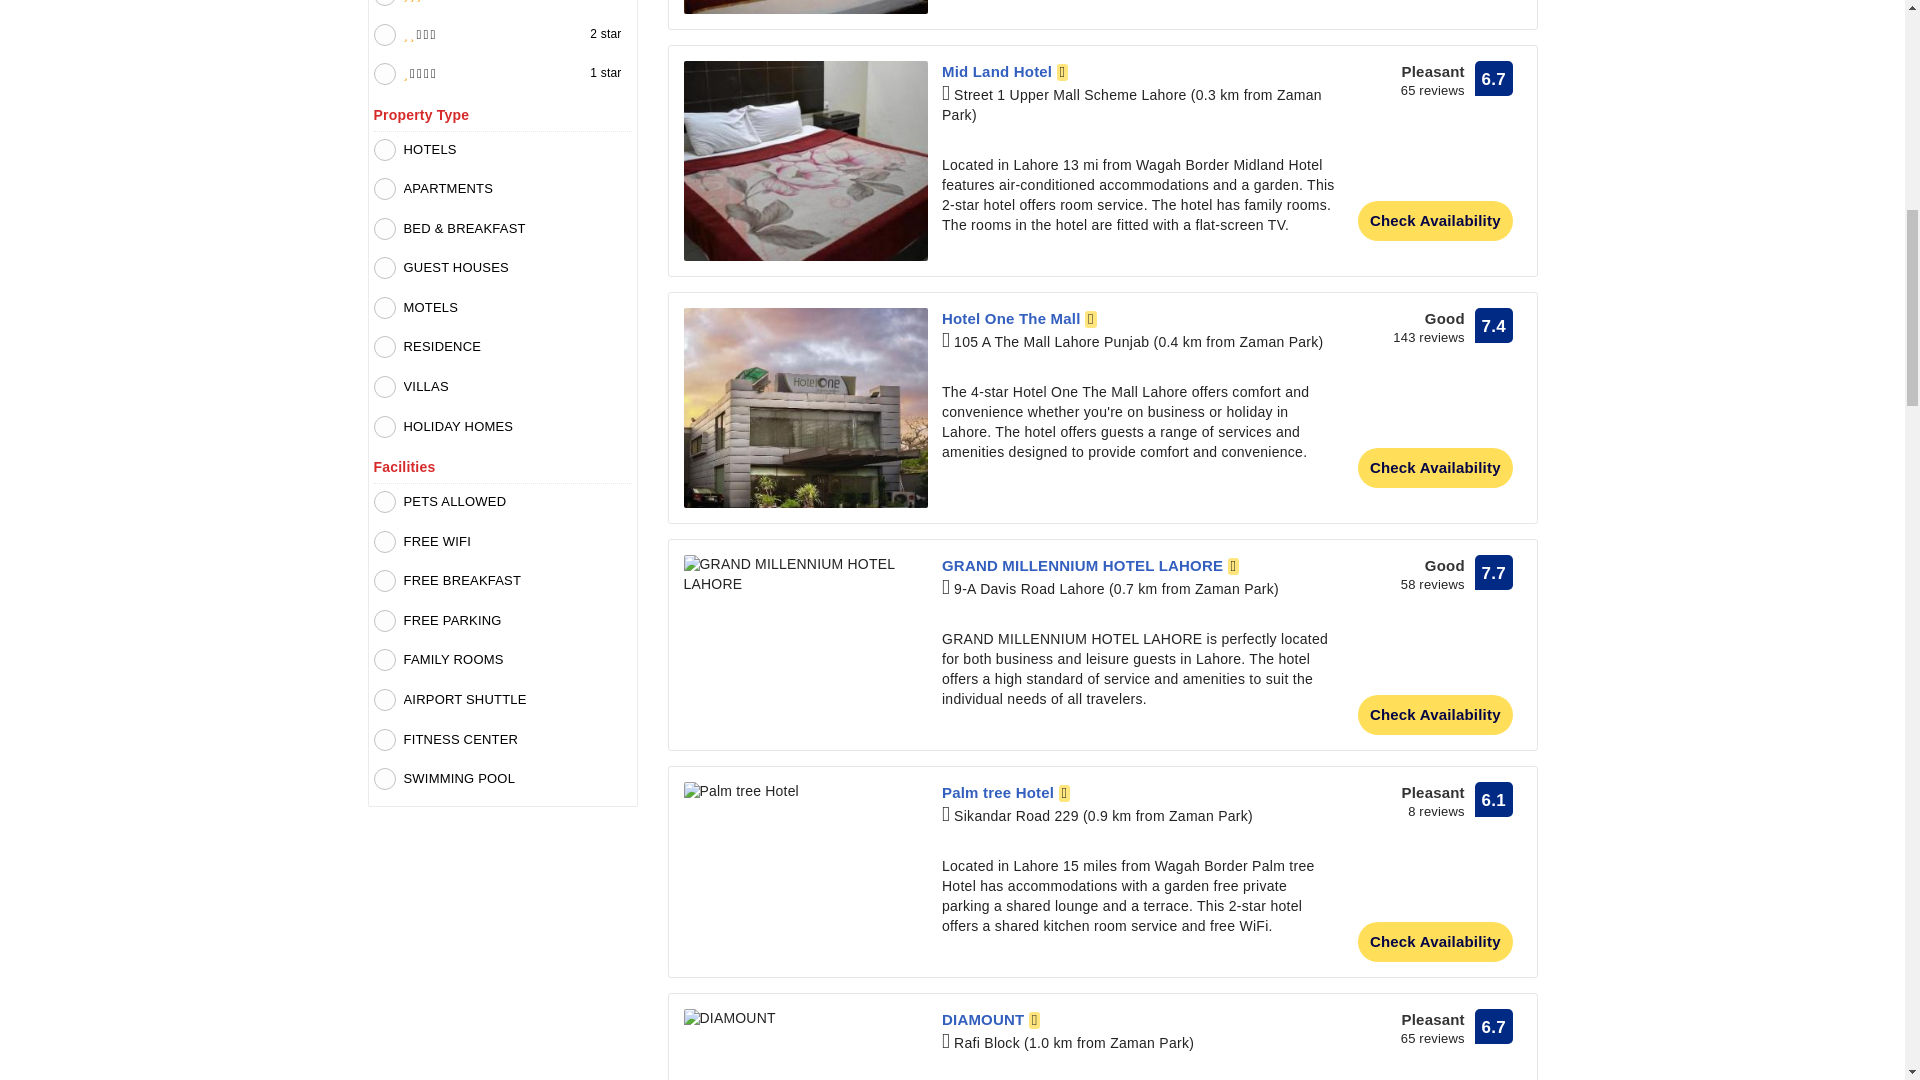 Image resolution: width=1920 pixels, height=1080 pixels. I want to click on Mid Land Hotel, so click(805, 160).